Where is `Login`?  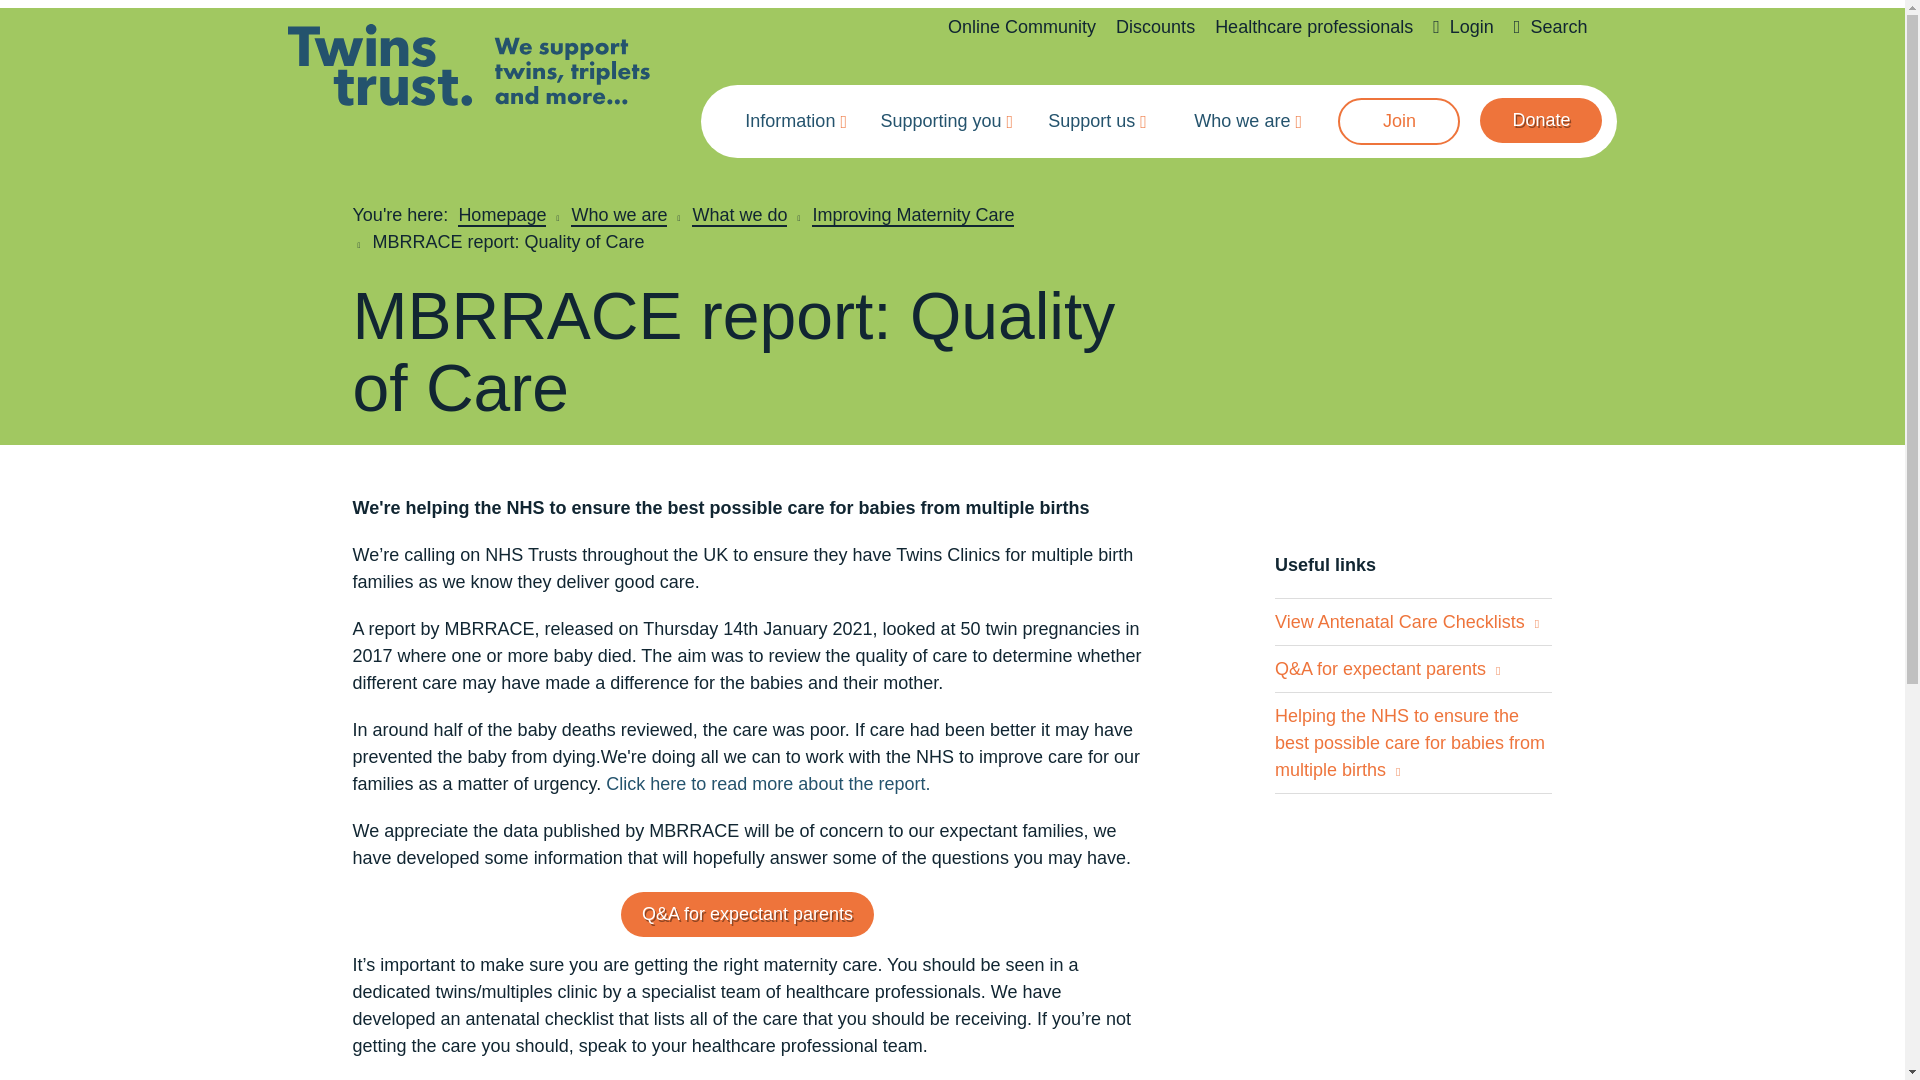
Login is located at coordinates (1462, 26).